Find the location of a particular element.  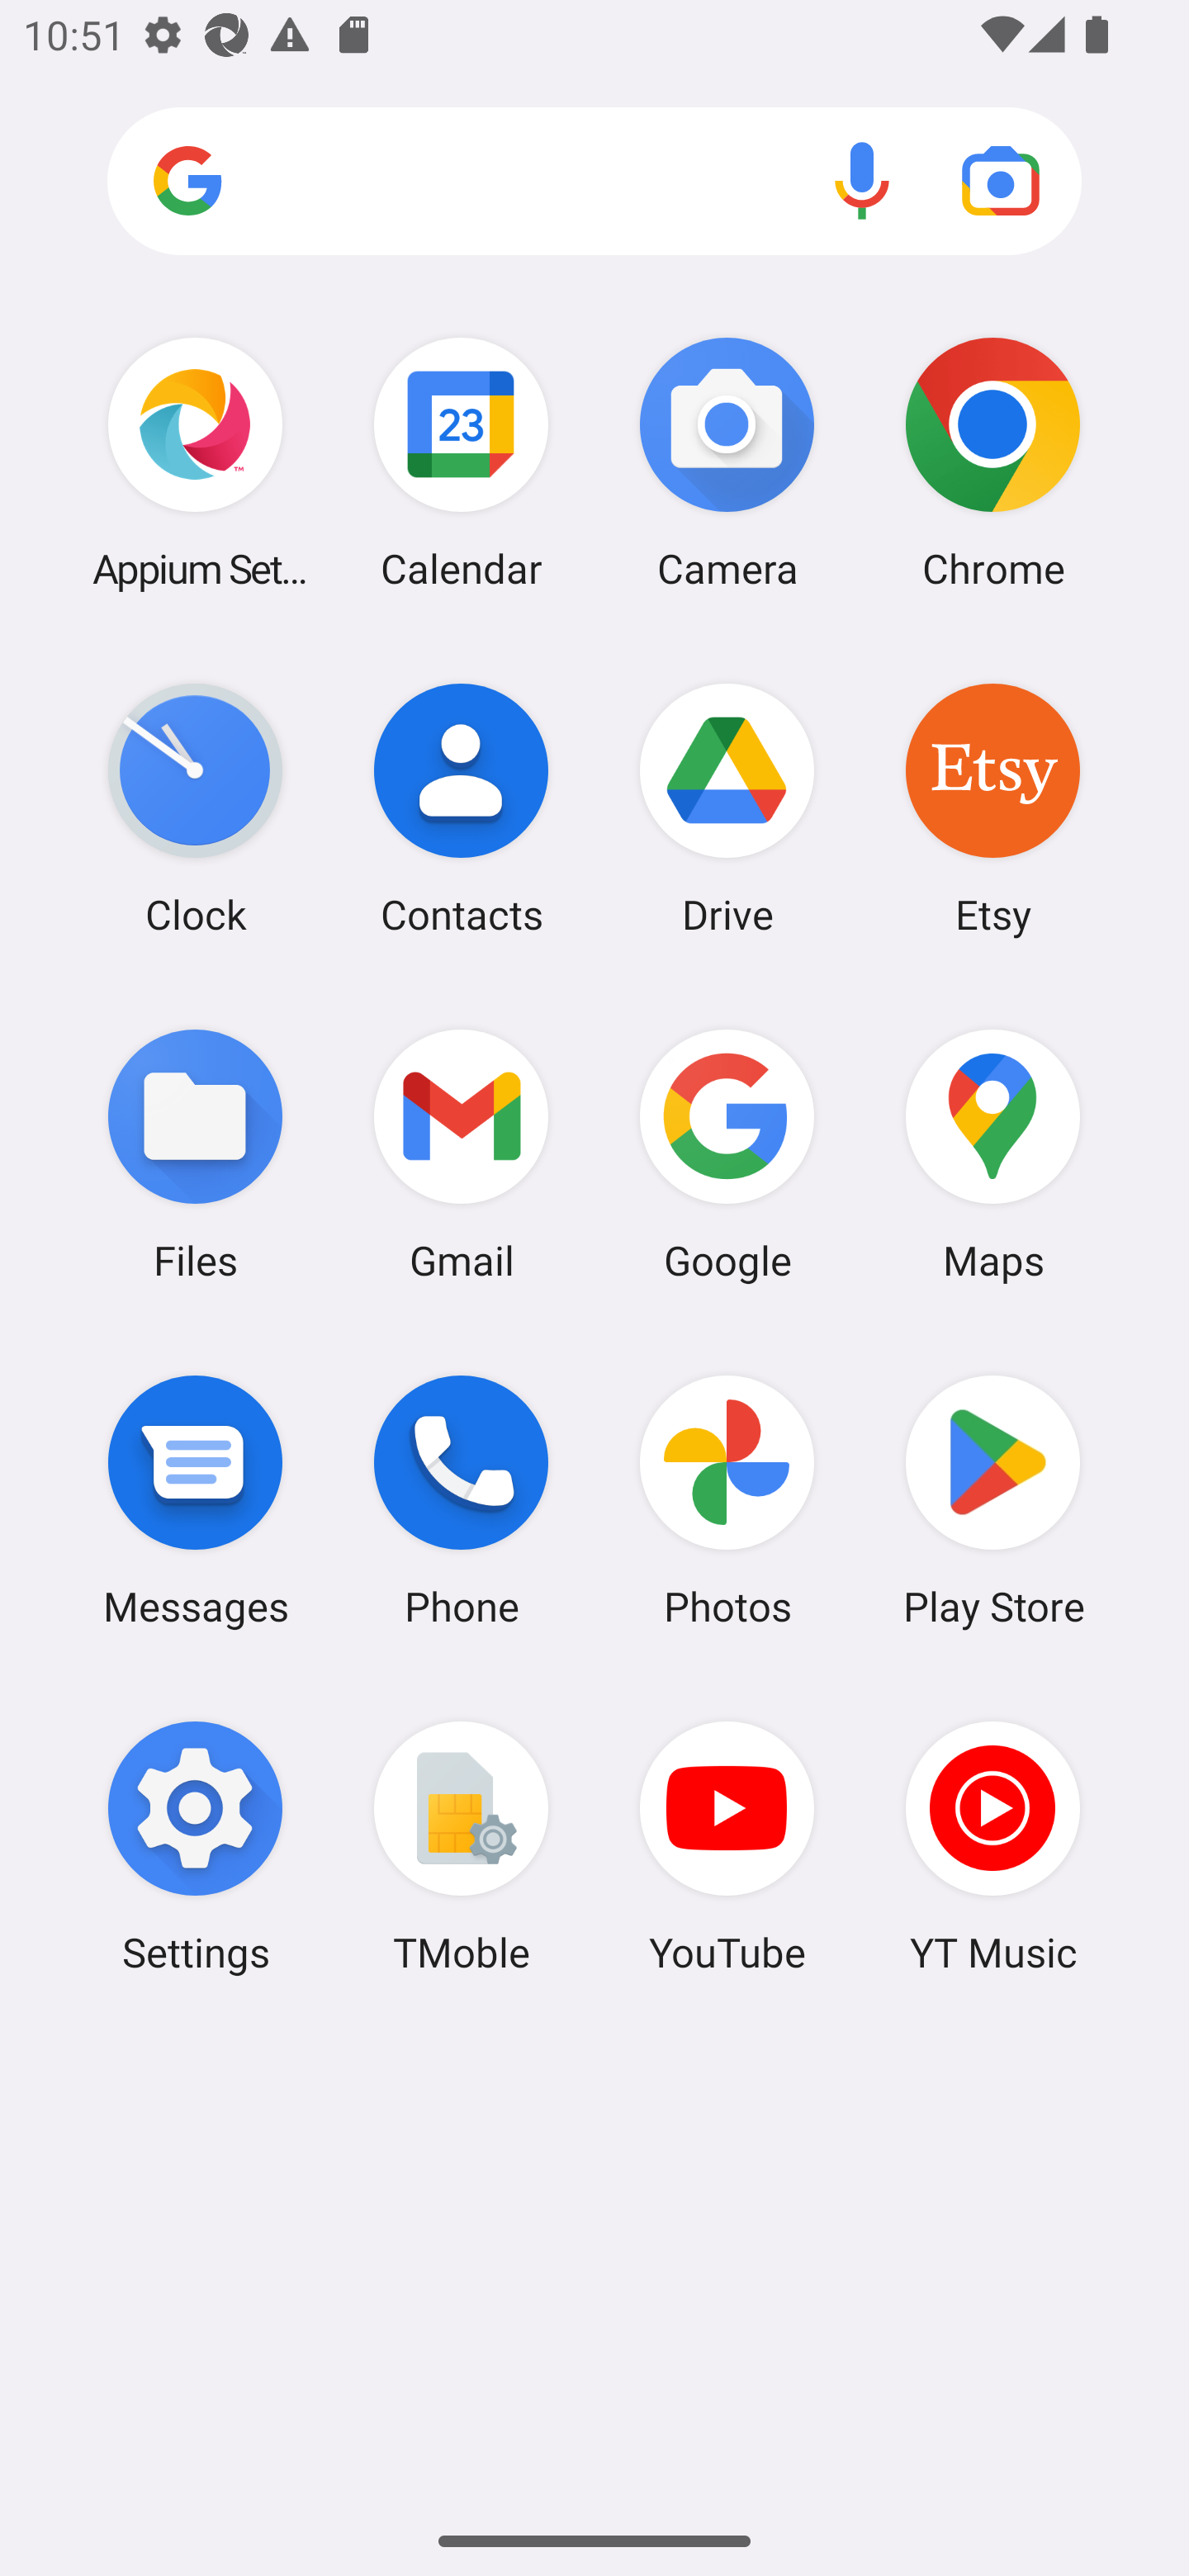

TMoble is located at coordinates (461, 1847).